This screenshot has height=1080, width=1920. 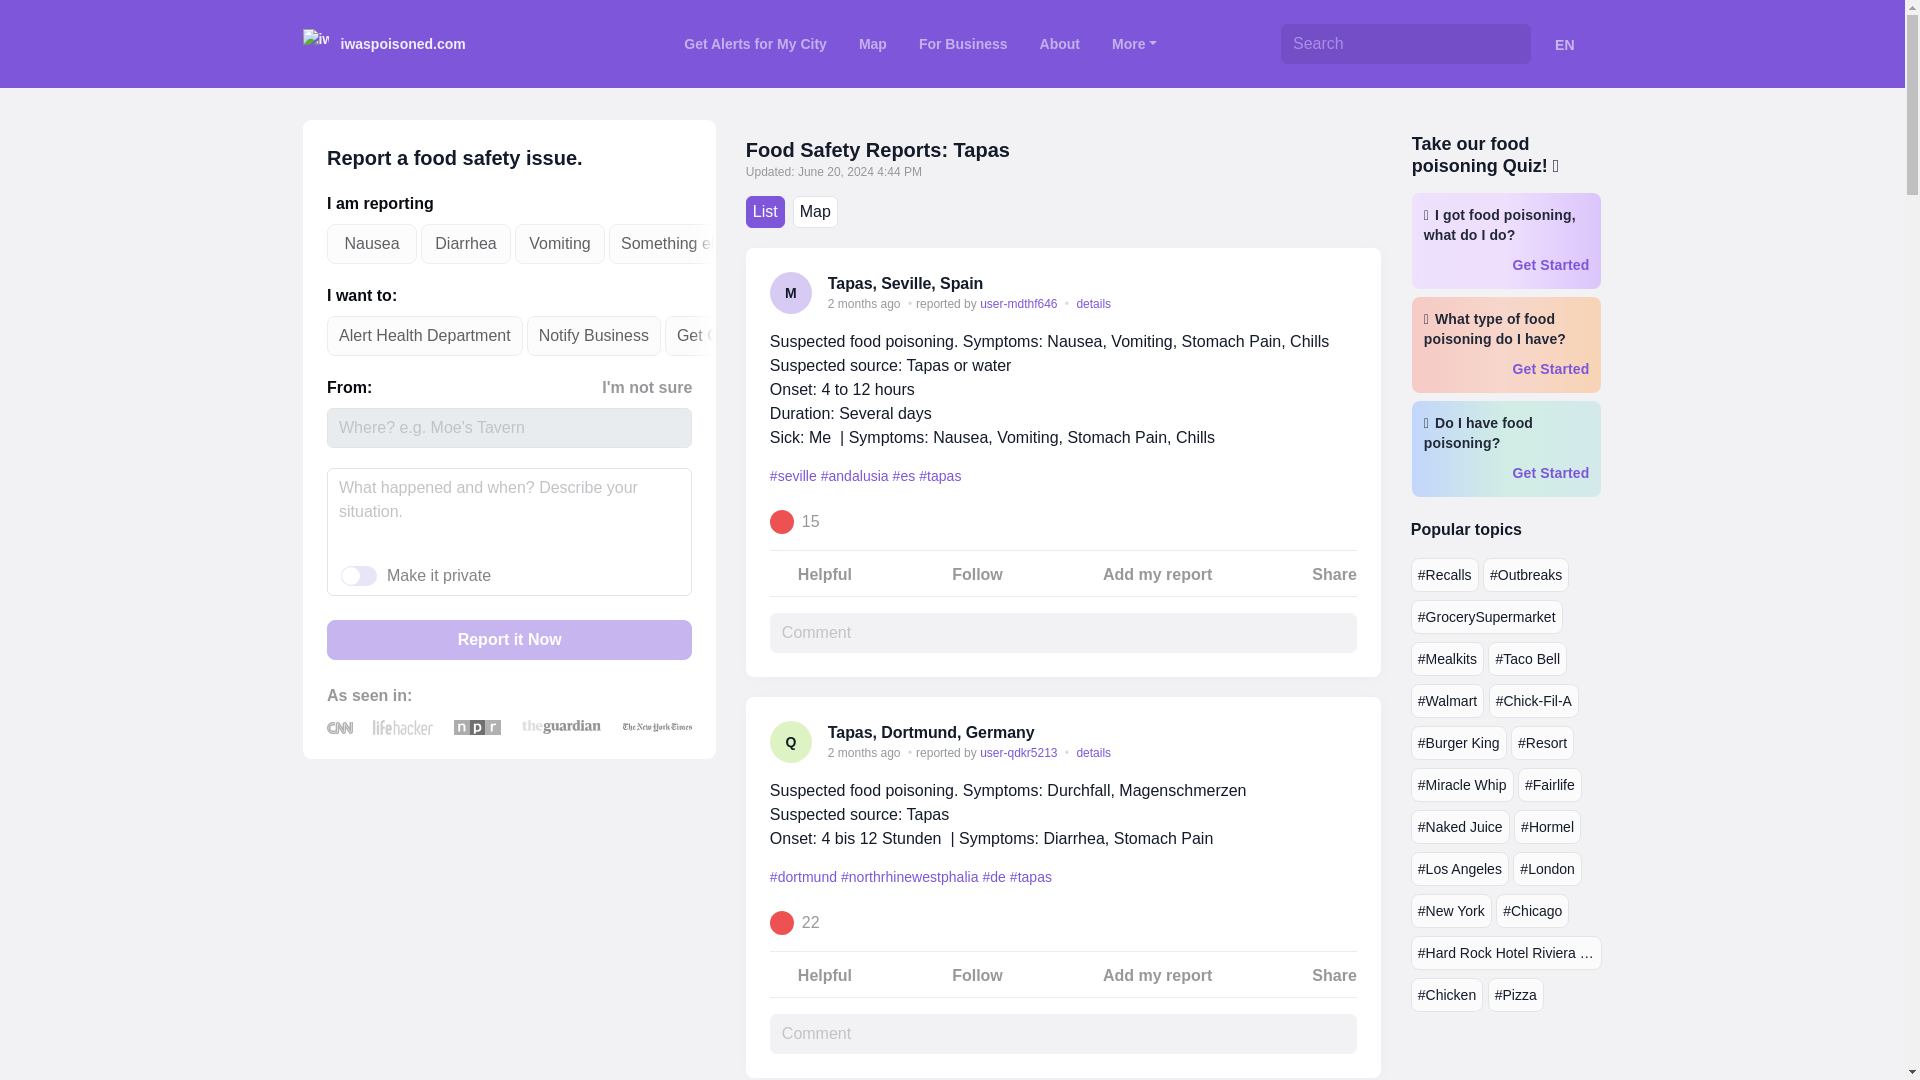 What do you see at coordinates (1134, 43) in the screenshot?
I see `More` at bounding box center [1134, 43].